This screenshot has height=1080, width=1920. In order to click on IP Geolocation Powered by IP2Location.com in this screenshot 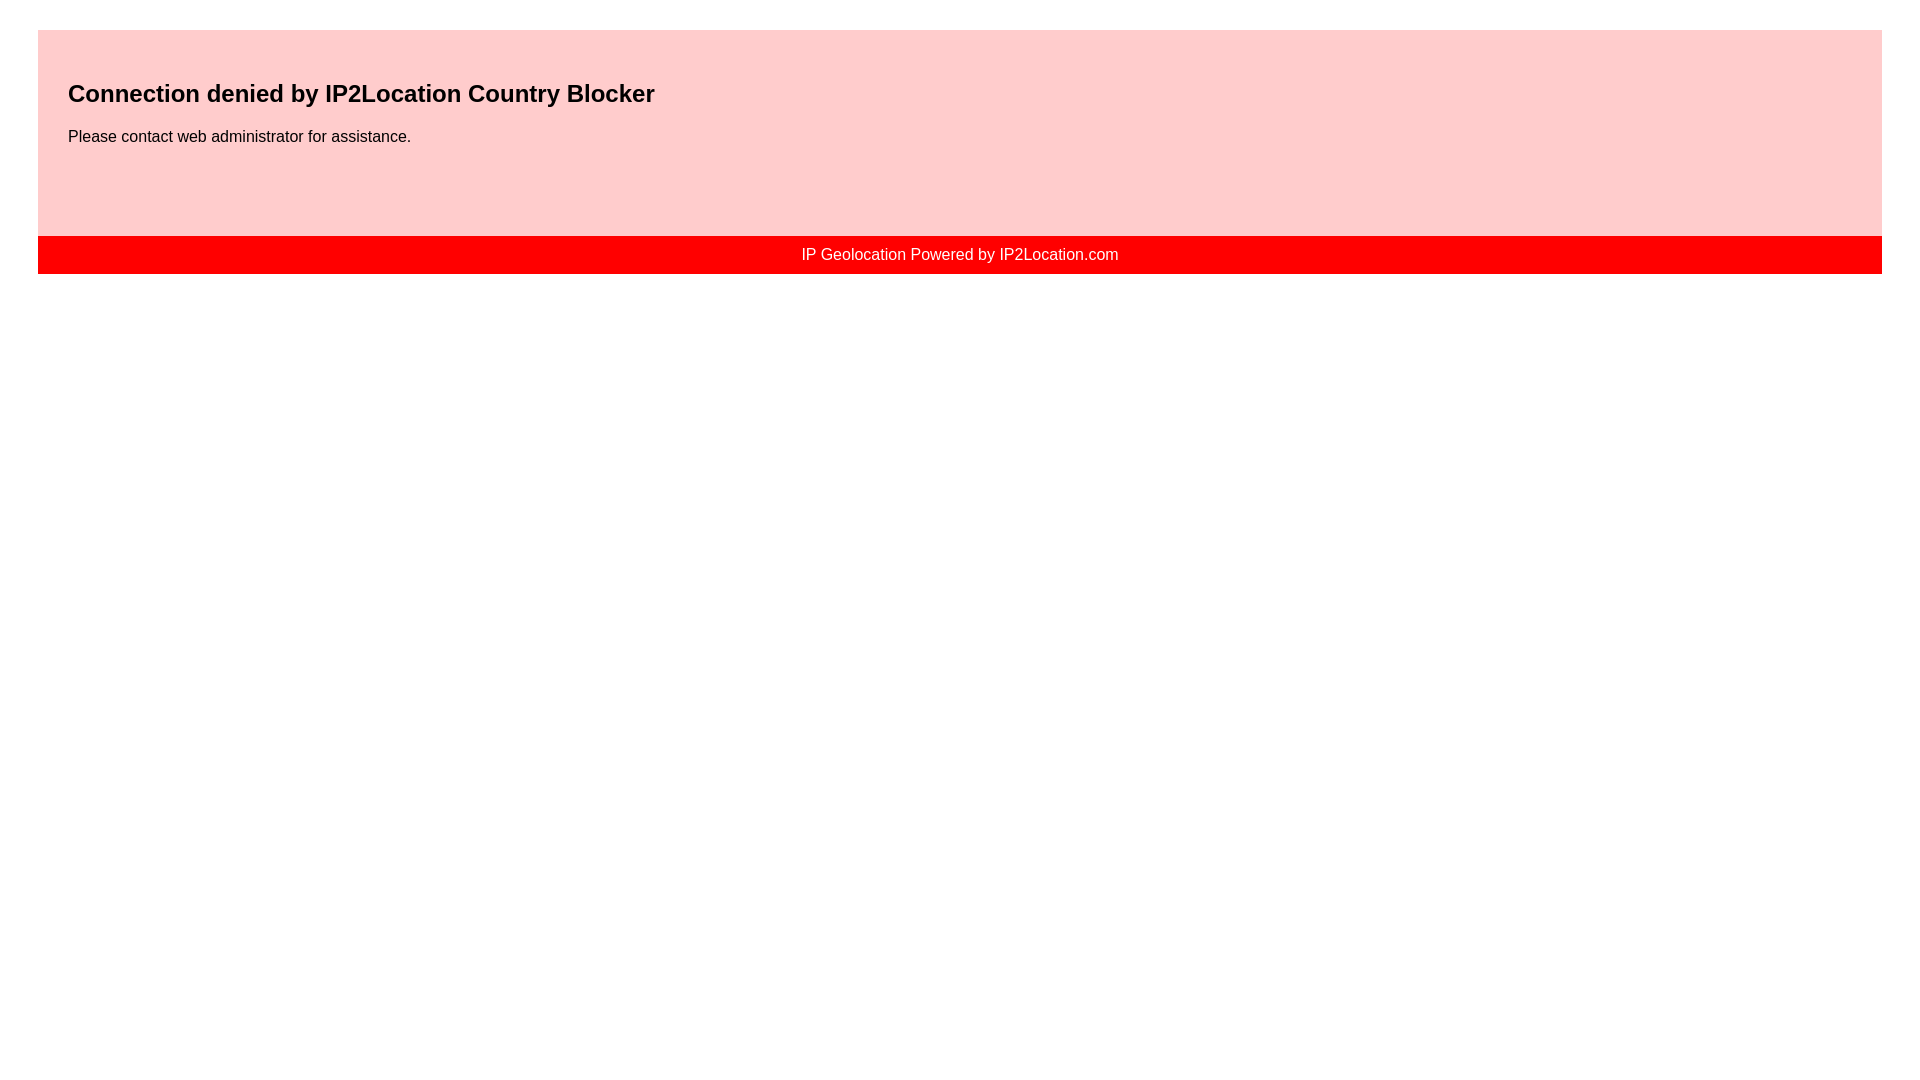, I will do `click(958, 254)`.